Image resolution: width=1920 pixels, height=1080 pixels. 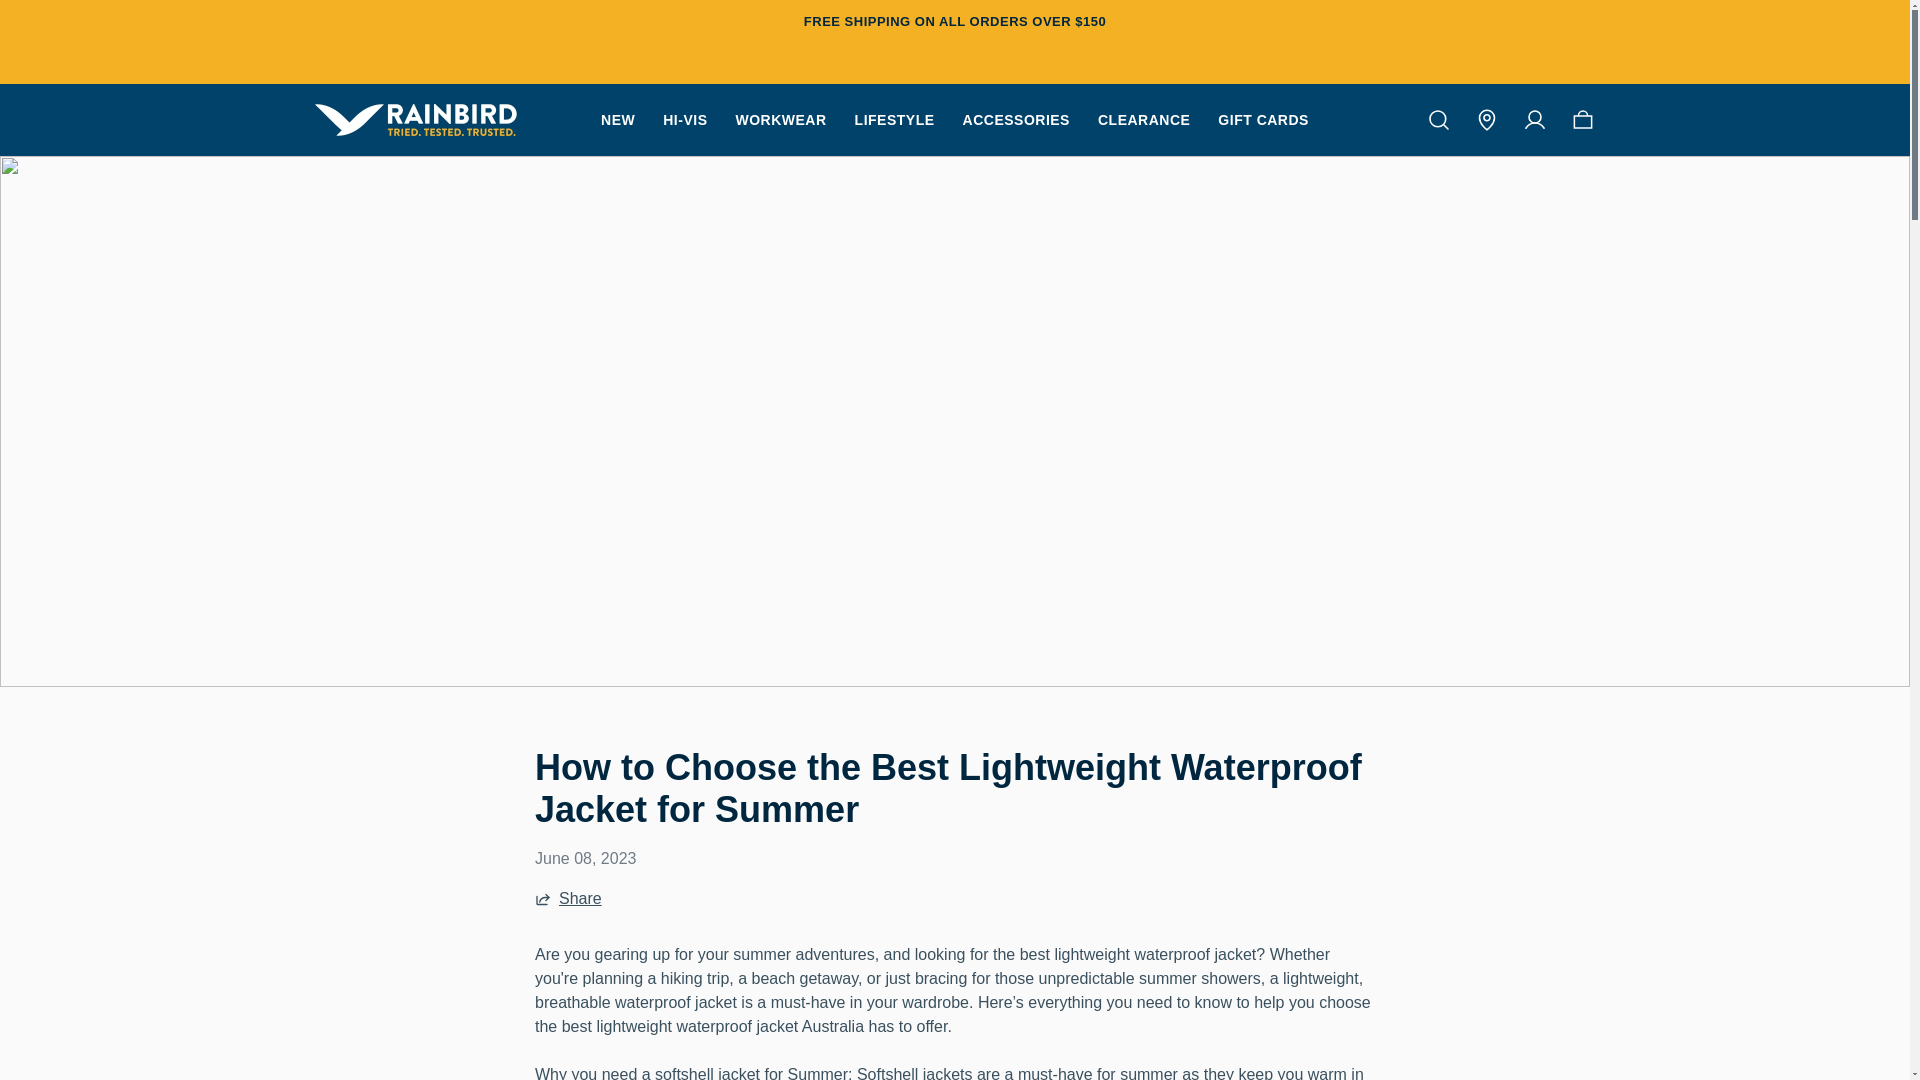 What do you see at coordinates (1016, 120) in the screenshot?
I see `ACCESSORIES` at bounding box center [1016, 120].